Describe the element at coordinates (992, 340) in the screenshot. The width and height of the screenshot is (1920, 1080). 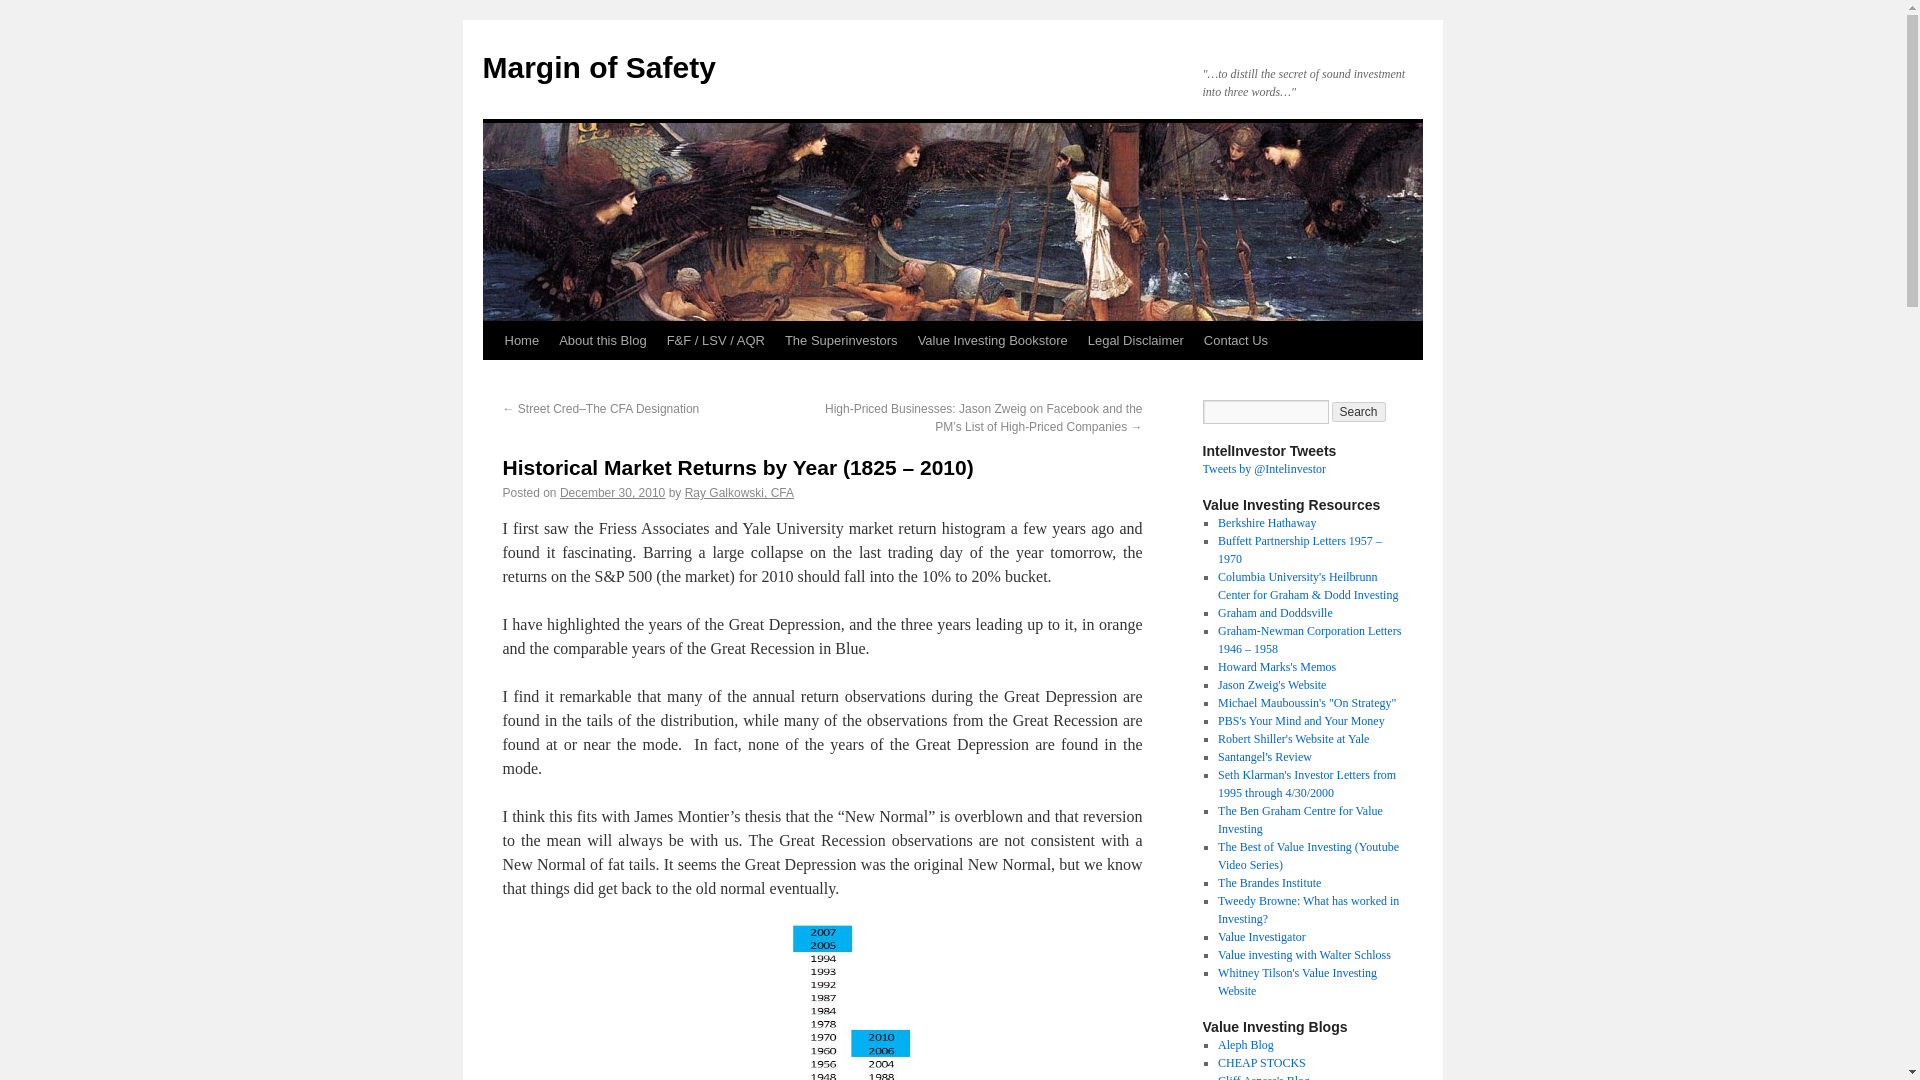
I see `Value Investing Bookstore` at that location.